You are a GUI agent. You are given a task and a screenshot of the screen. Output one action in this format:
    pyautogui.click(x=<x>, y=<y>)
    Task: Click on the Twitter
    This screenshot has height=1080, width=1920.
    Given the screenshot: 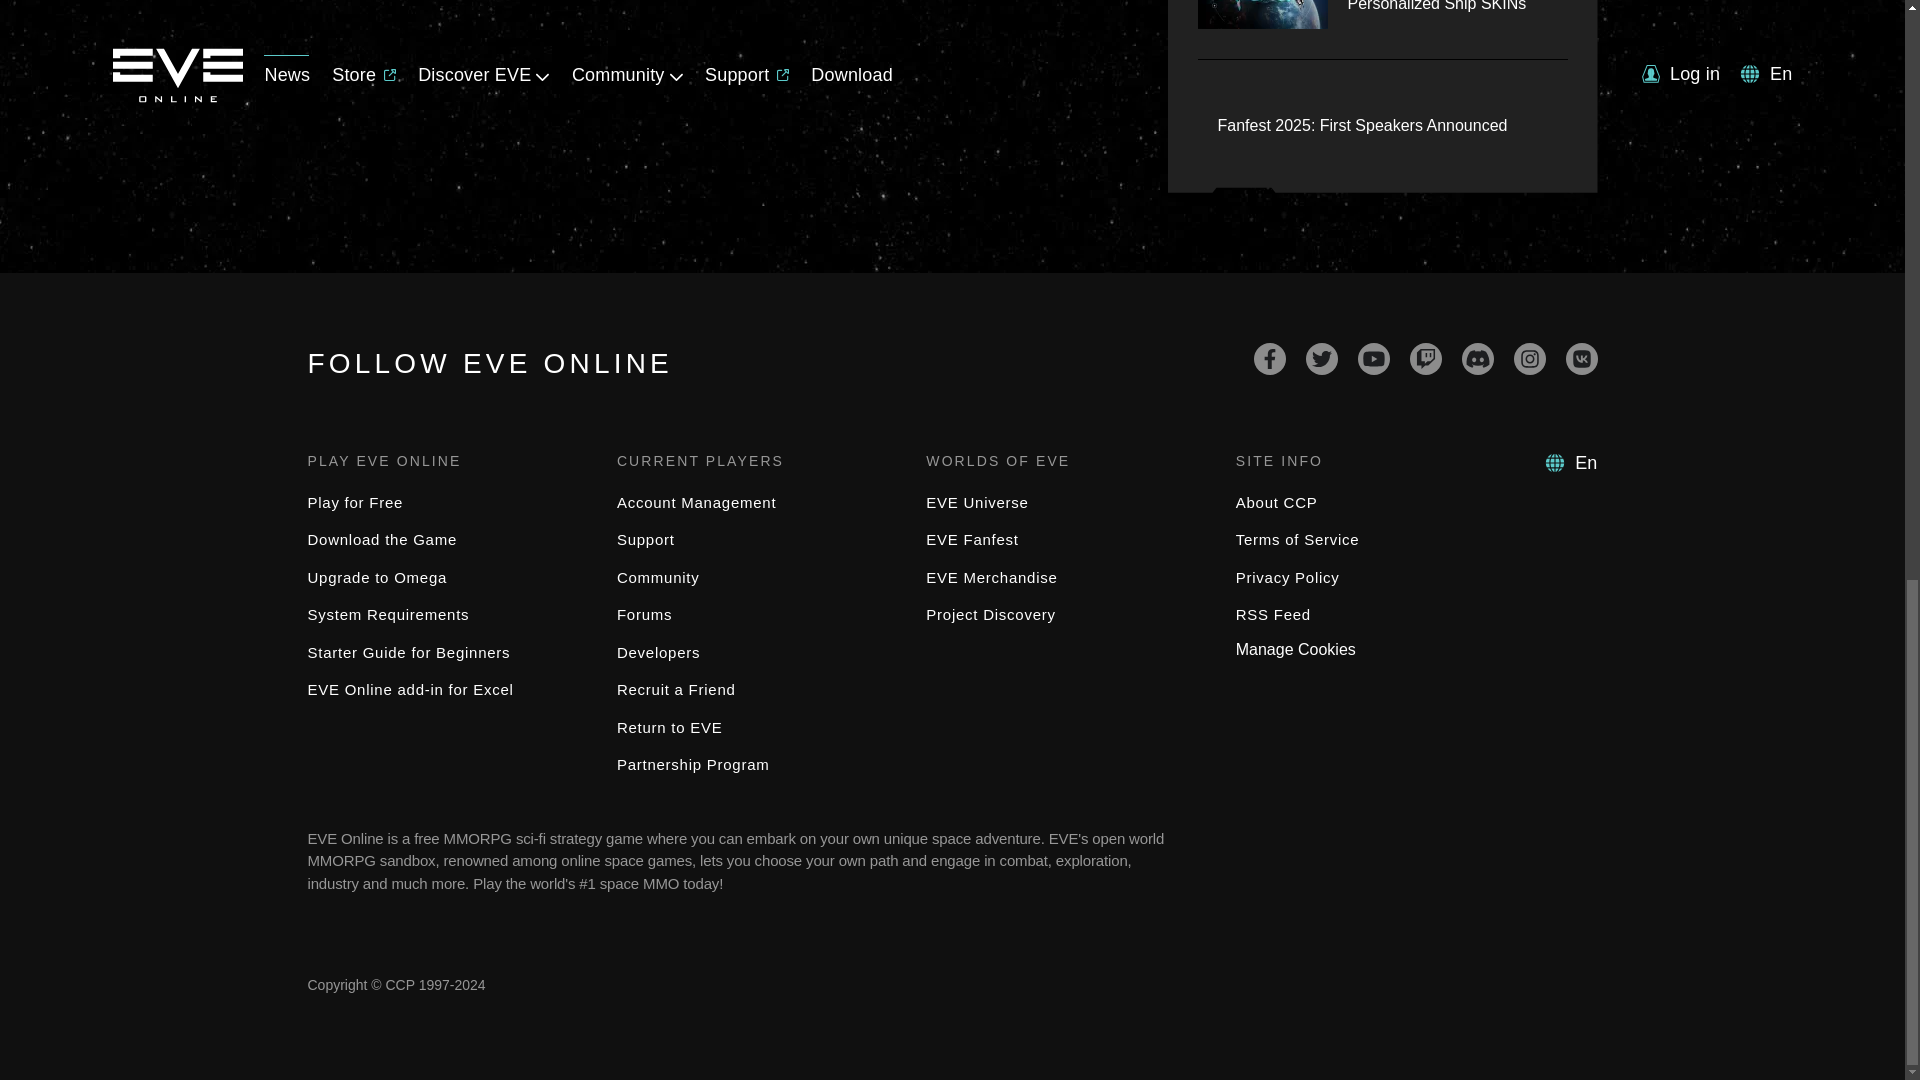 What is the action you would take?
    pyautogui.click(x=1322, y=358)
    